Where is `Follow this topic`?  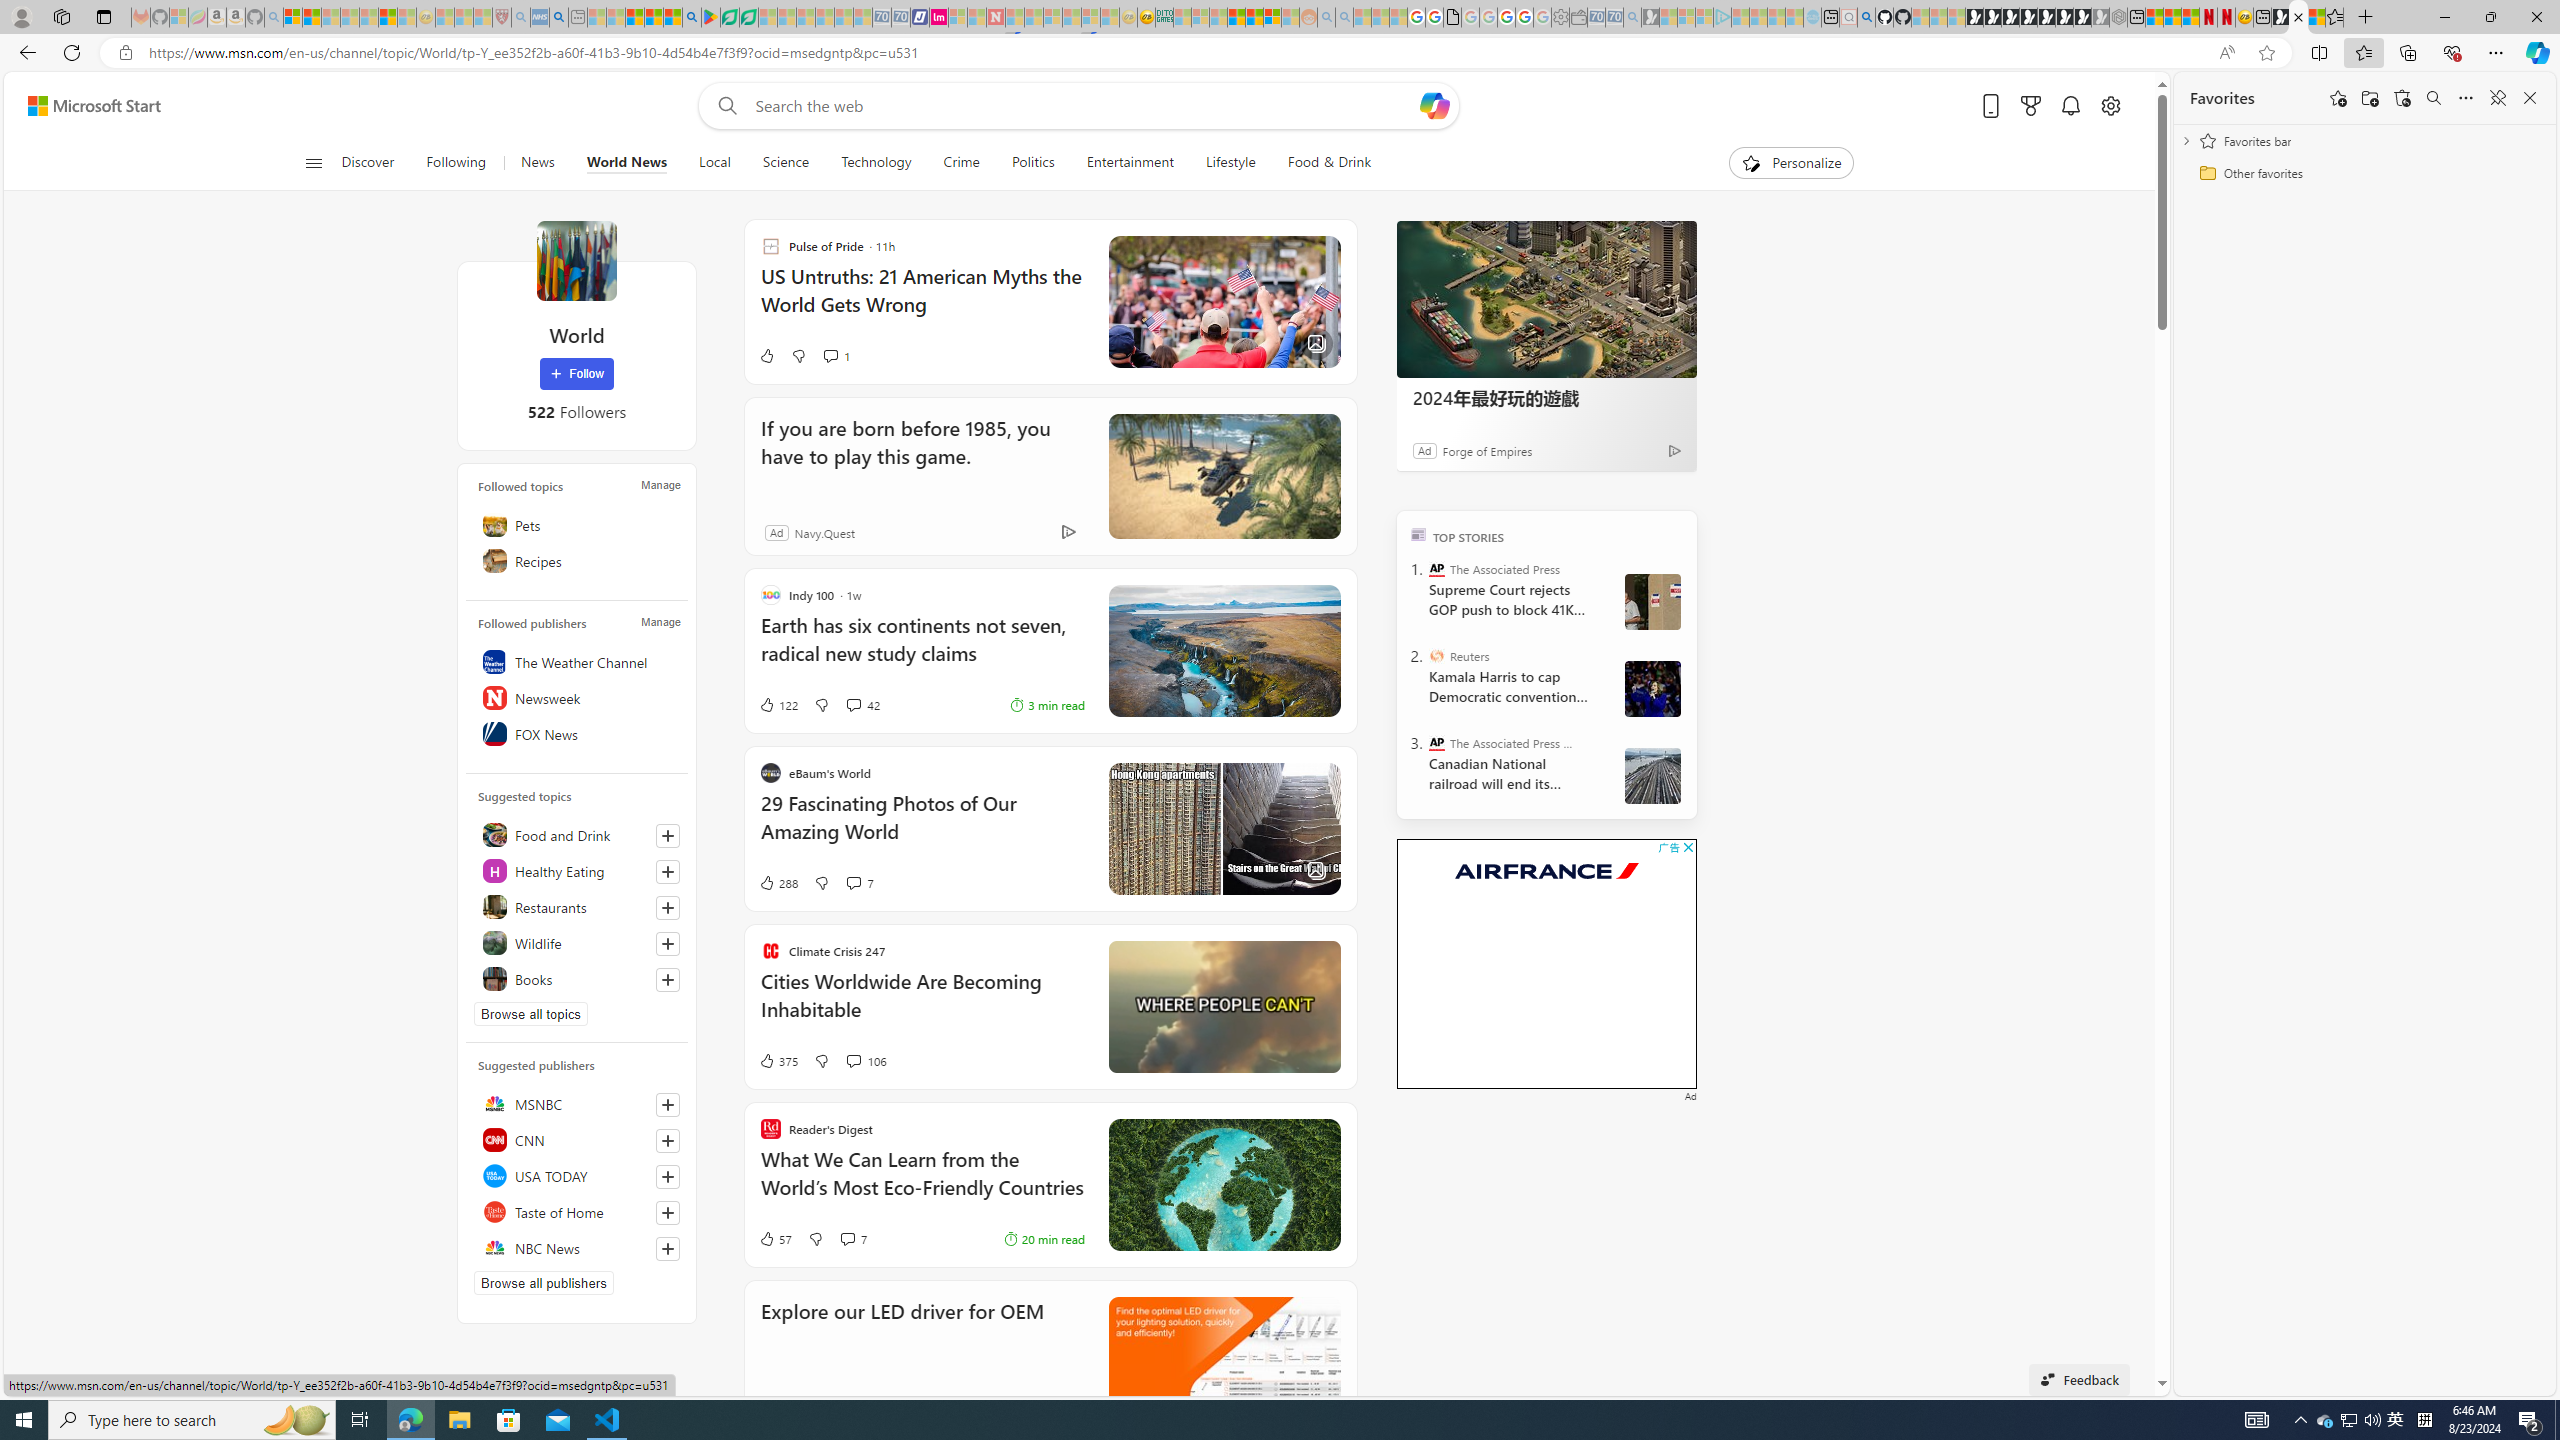 Follow this topic is located at coordinates (668, 980).